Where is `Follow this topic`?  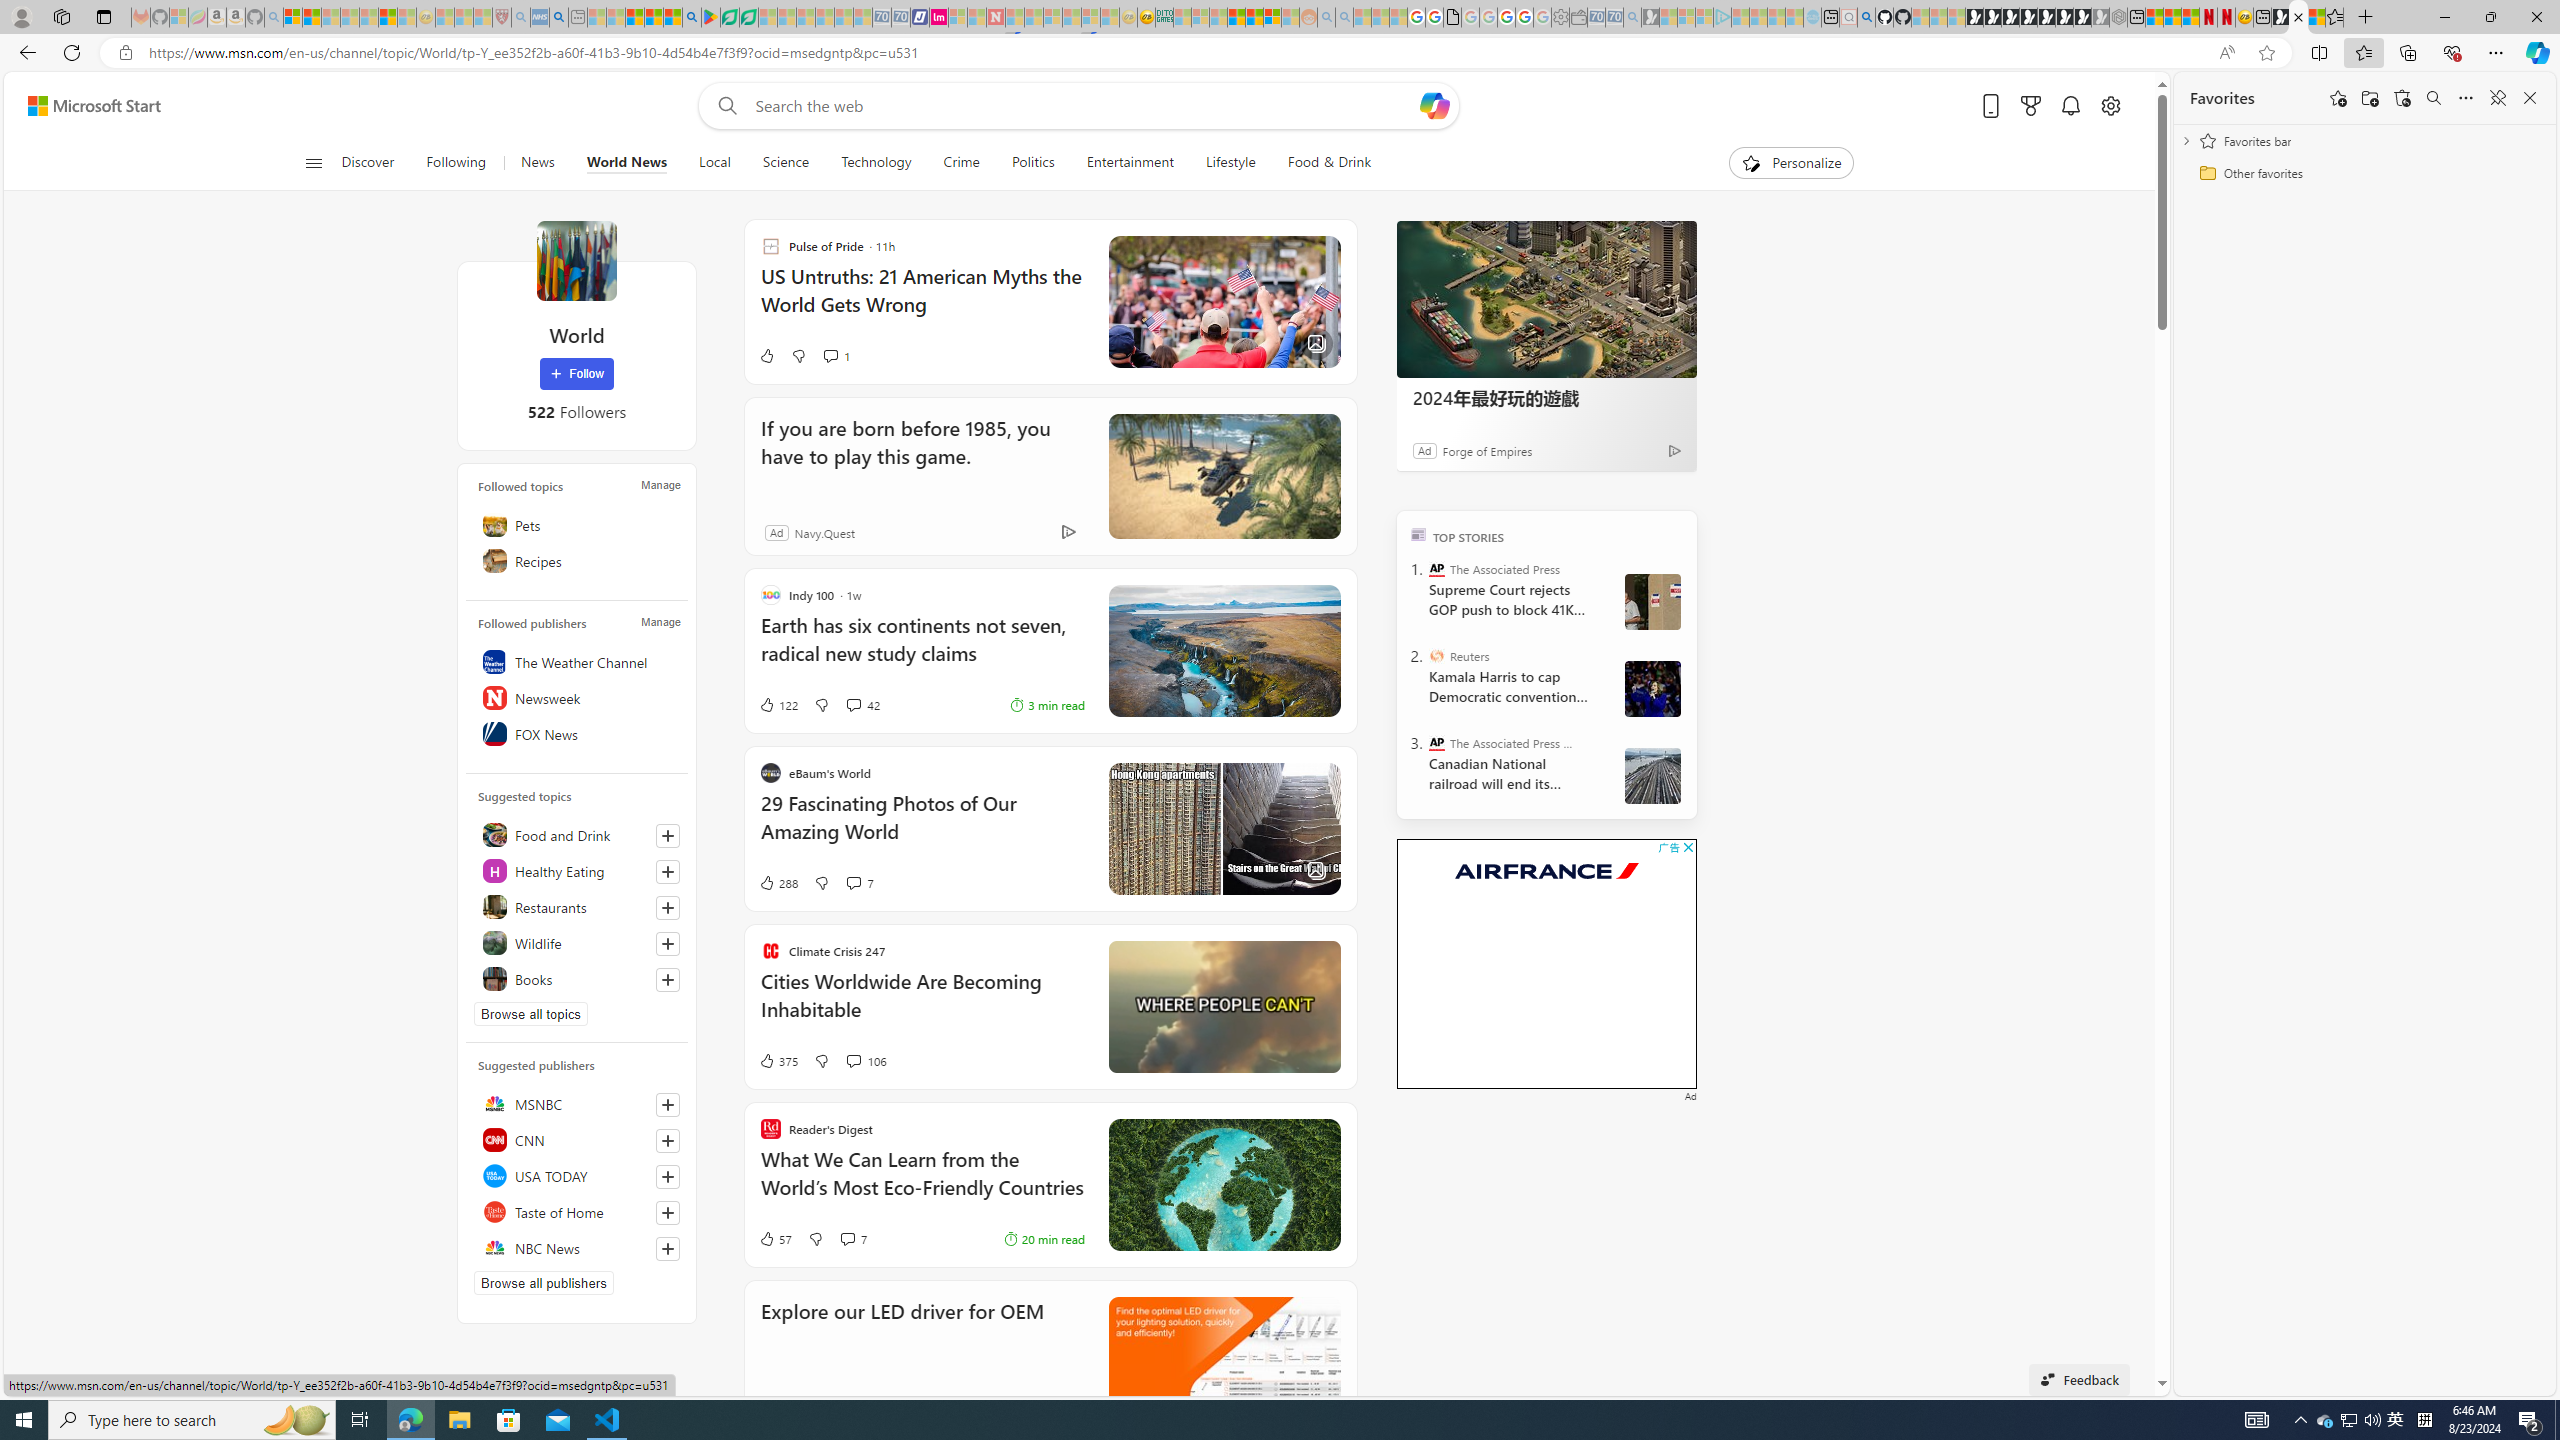 Follow this topic is located at coordinates (668, 980).